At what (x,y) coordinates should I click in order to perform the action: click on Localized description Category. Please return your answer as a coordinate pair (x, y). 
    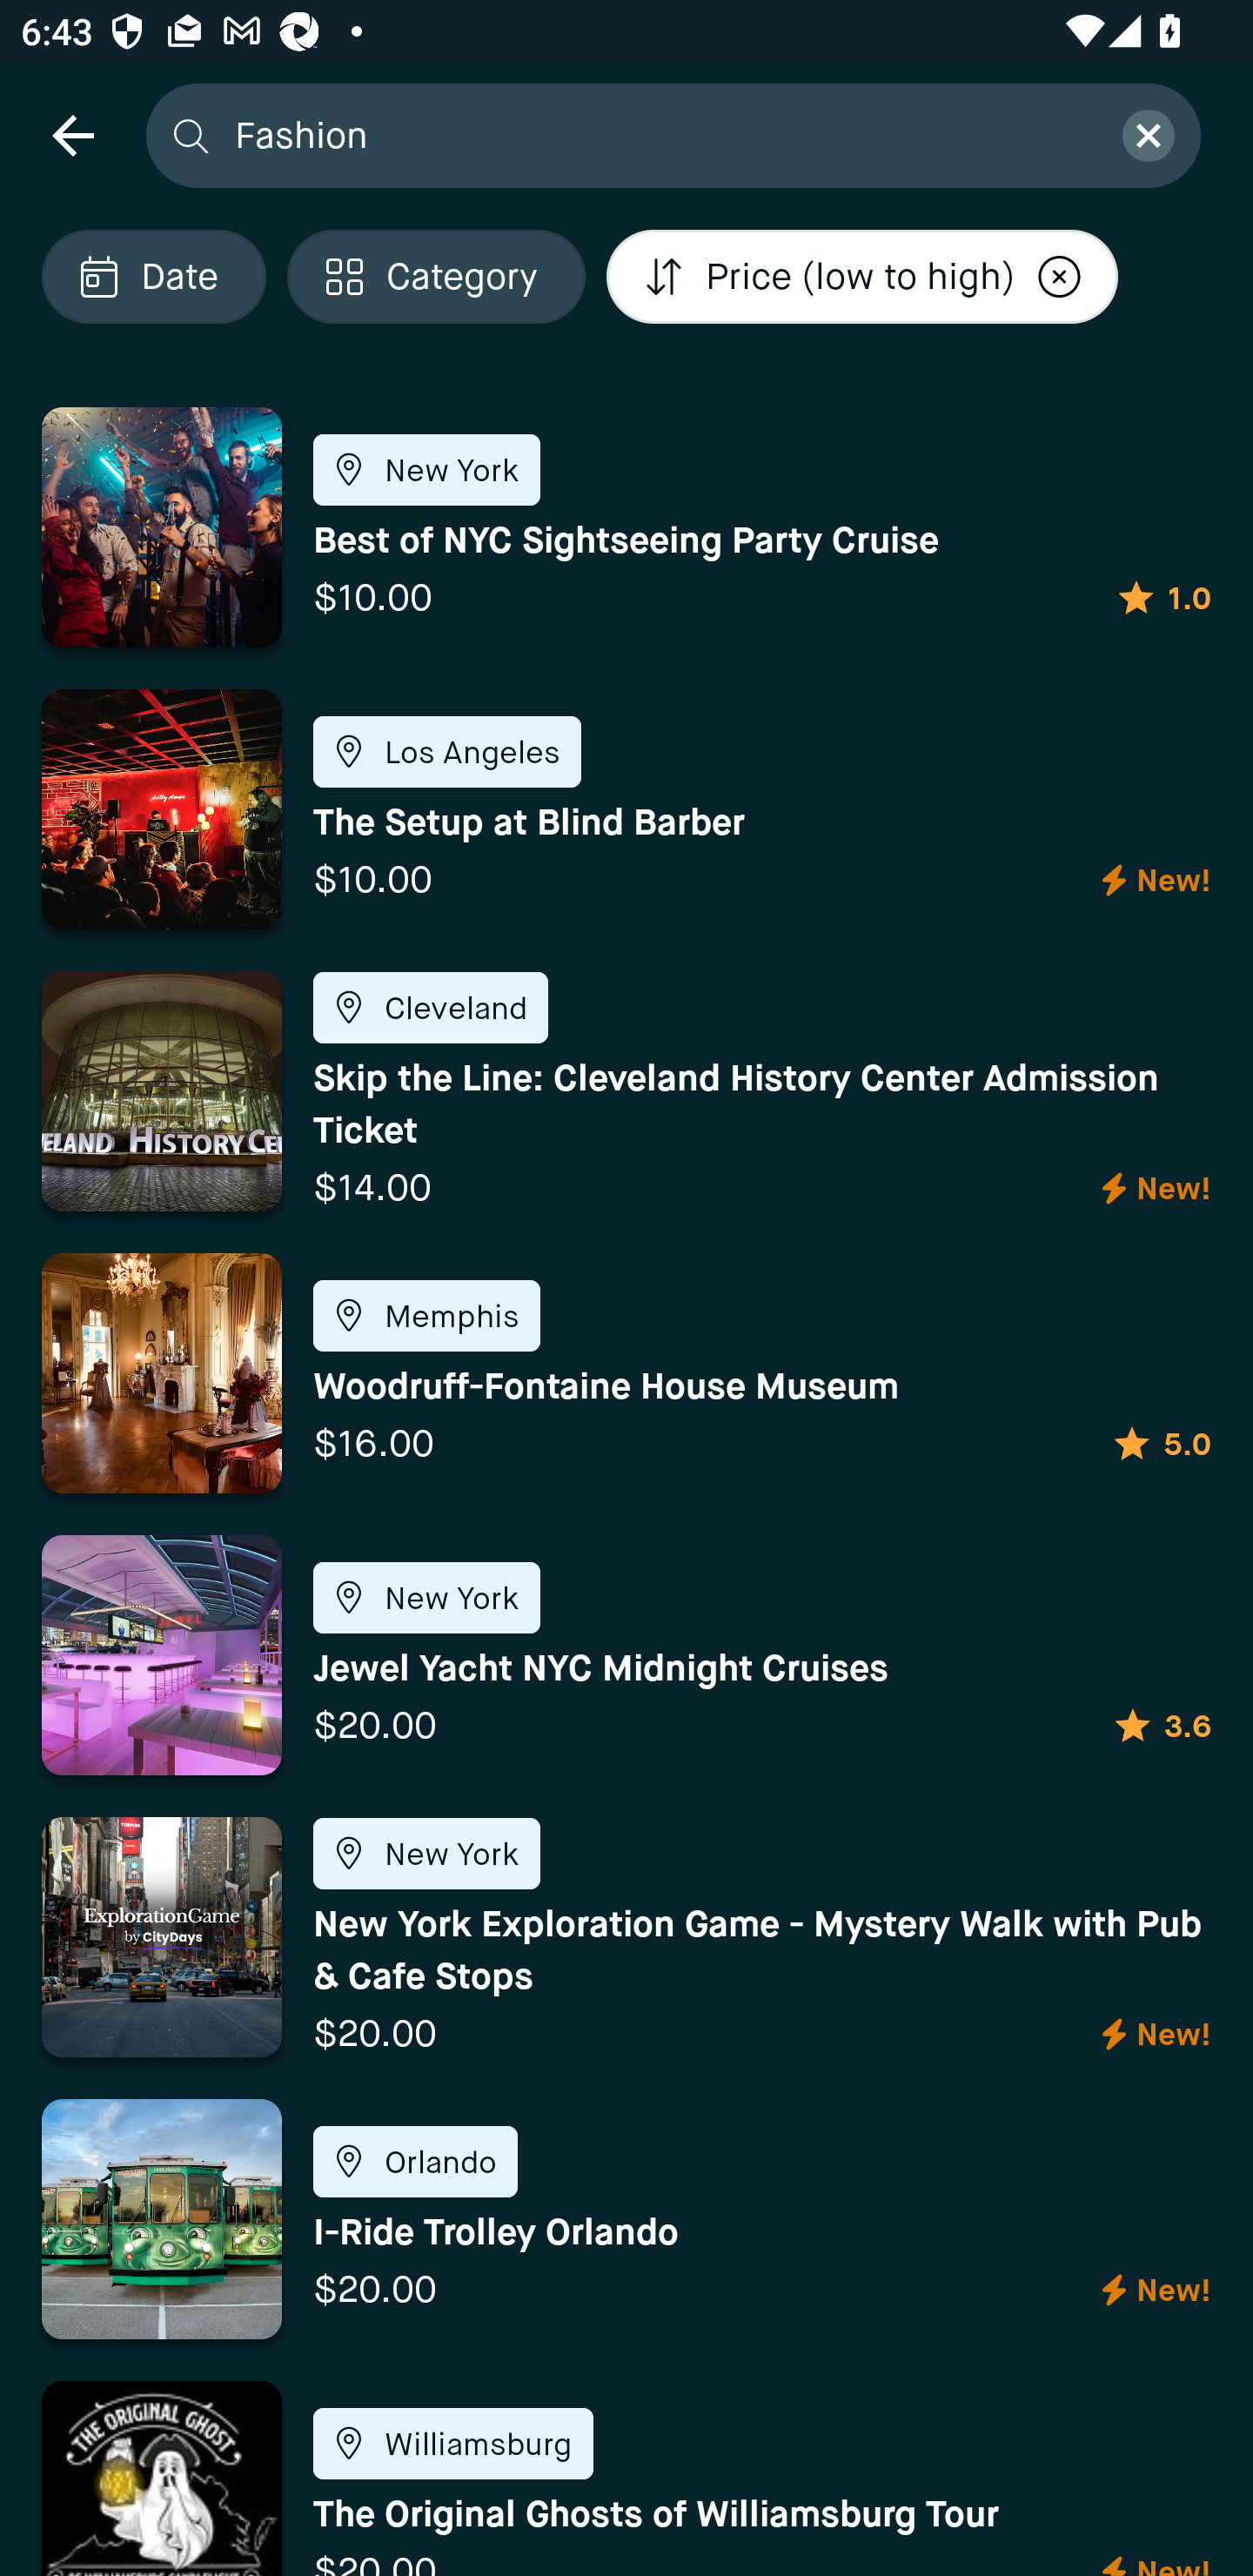
    Looking at the image, I should click on (435, 277).